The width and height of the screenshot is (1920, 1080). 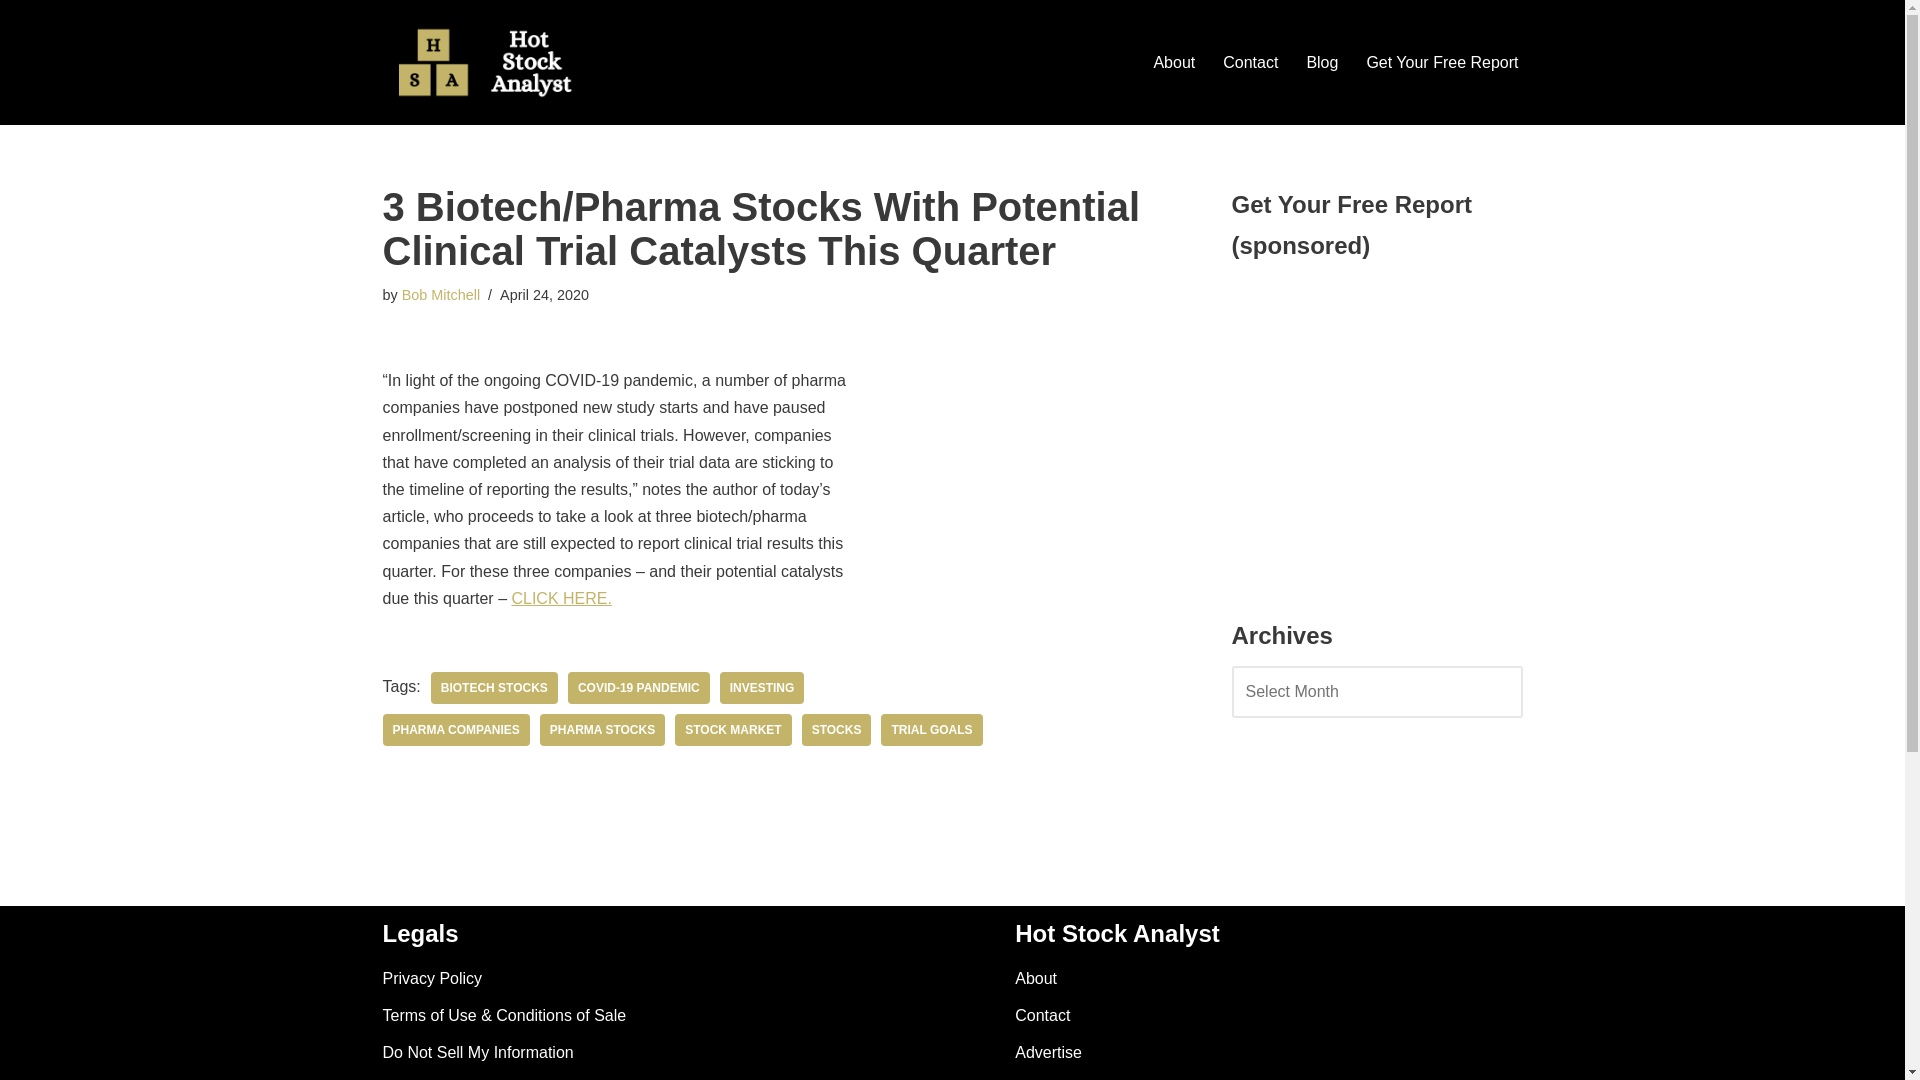 I want to click on PHARMA COMPANIES, so click(x=456, y=730).